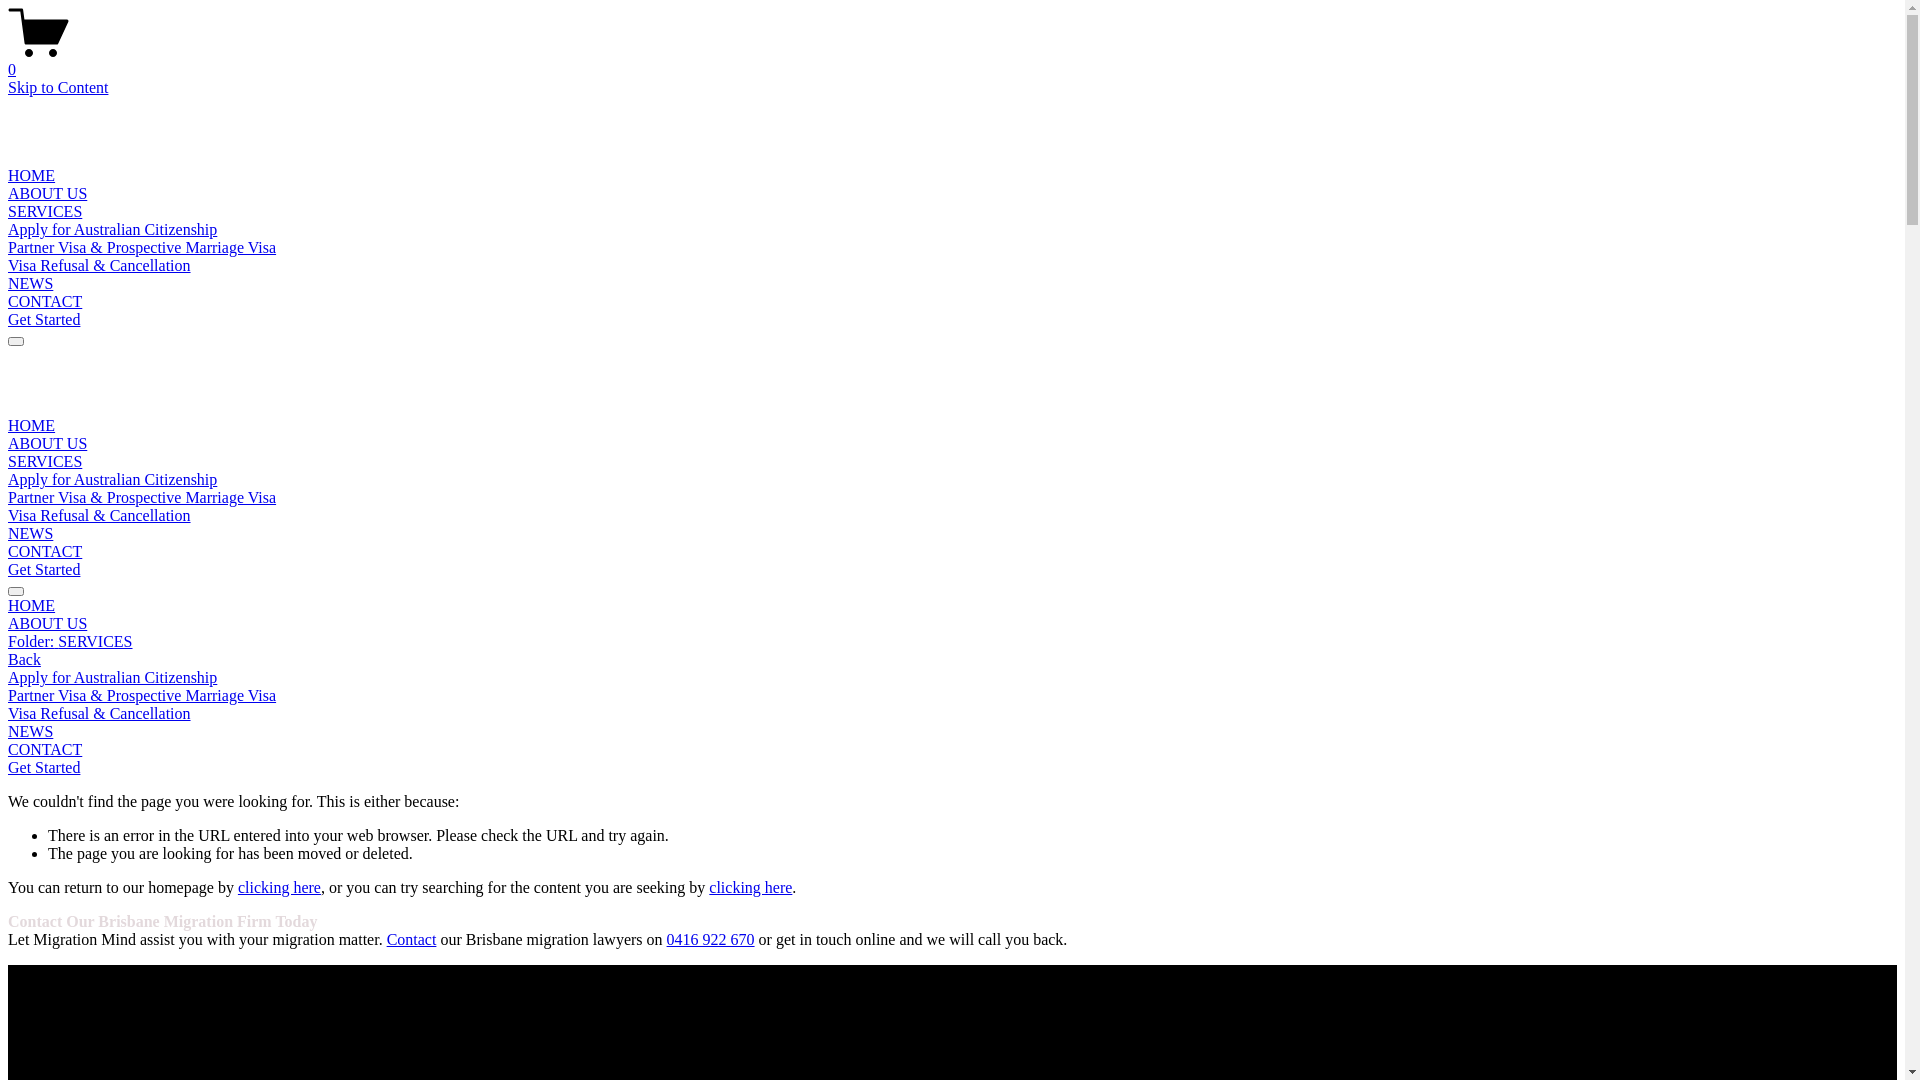 This screenshot has width=1920, height=1080. What do you see at coordinates (45, 552) in the screenshot?
I see `CONTACT` at bounding box center [45, 552].